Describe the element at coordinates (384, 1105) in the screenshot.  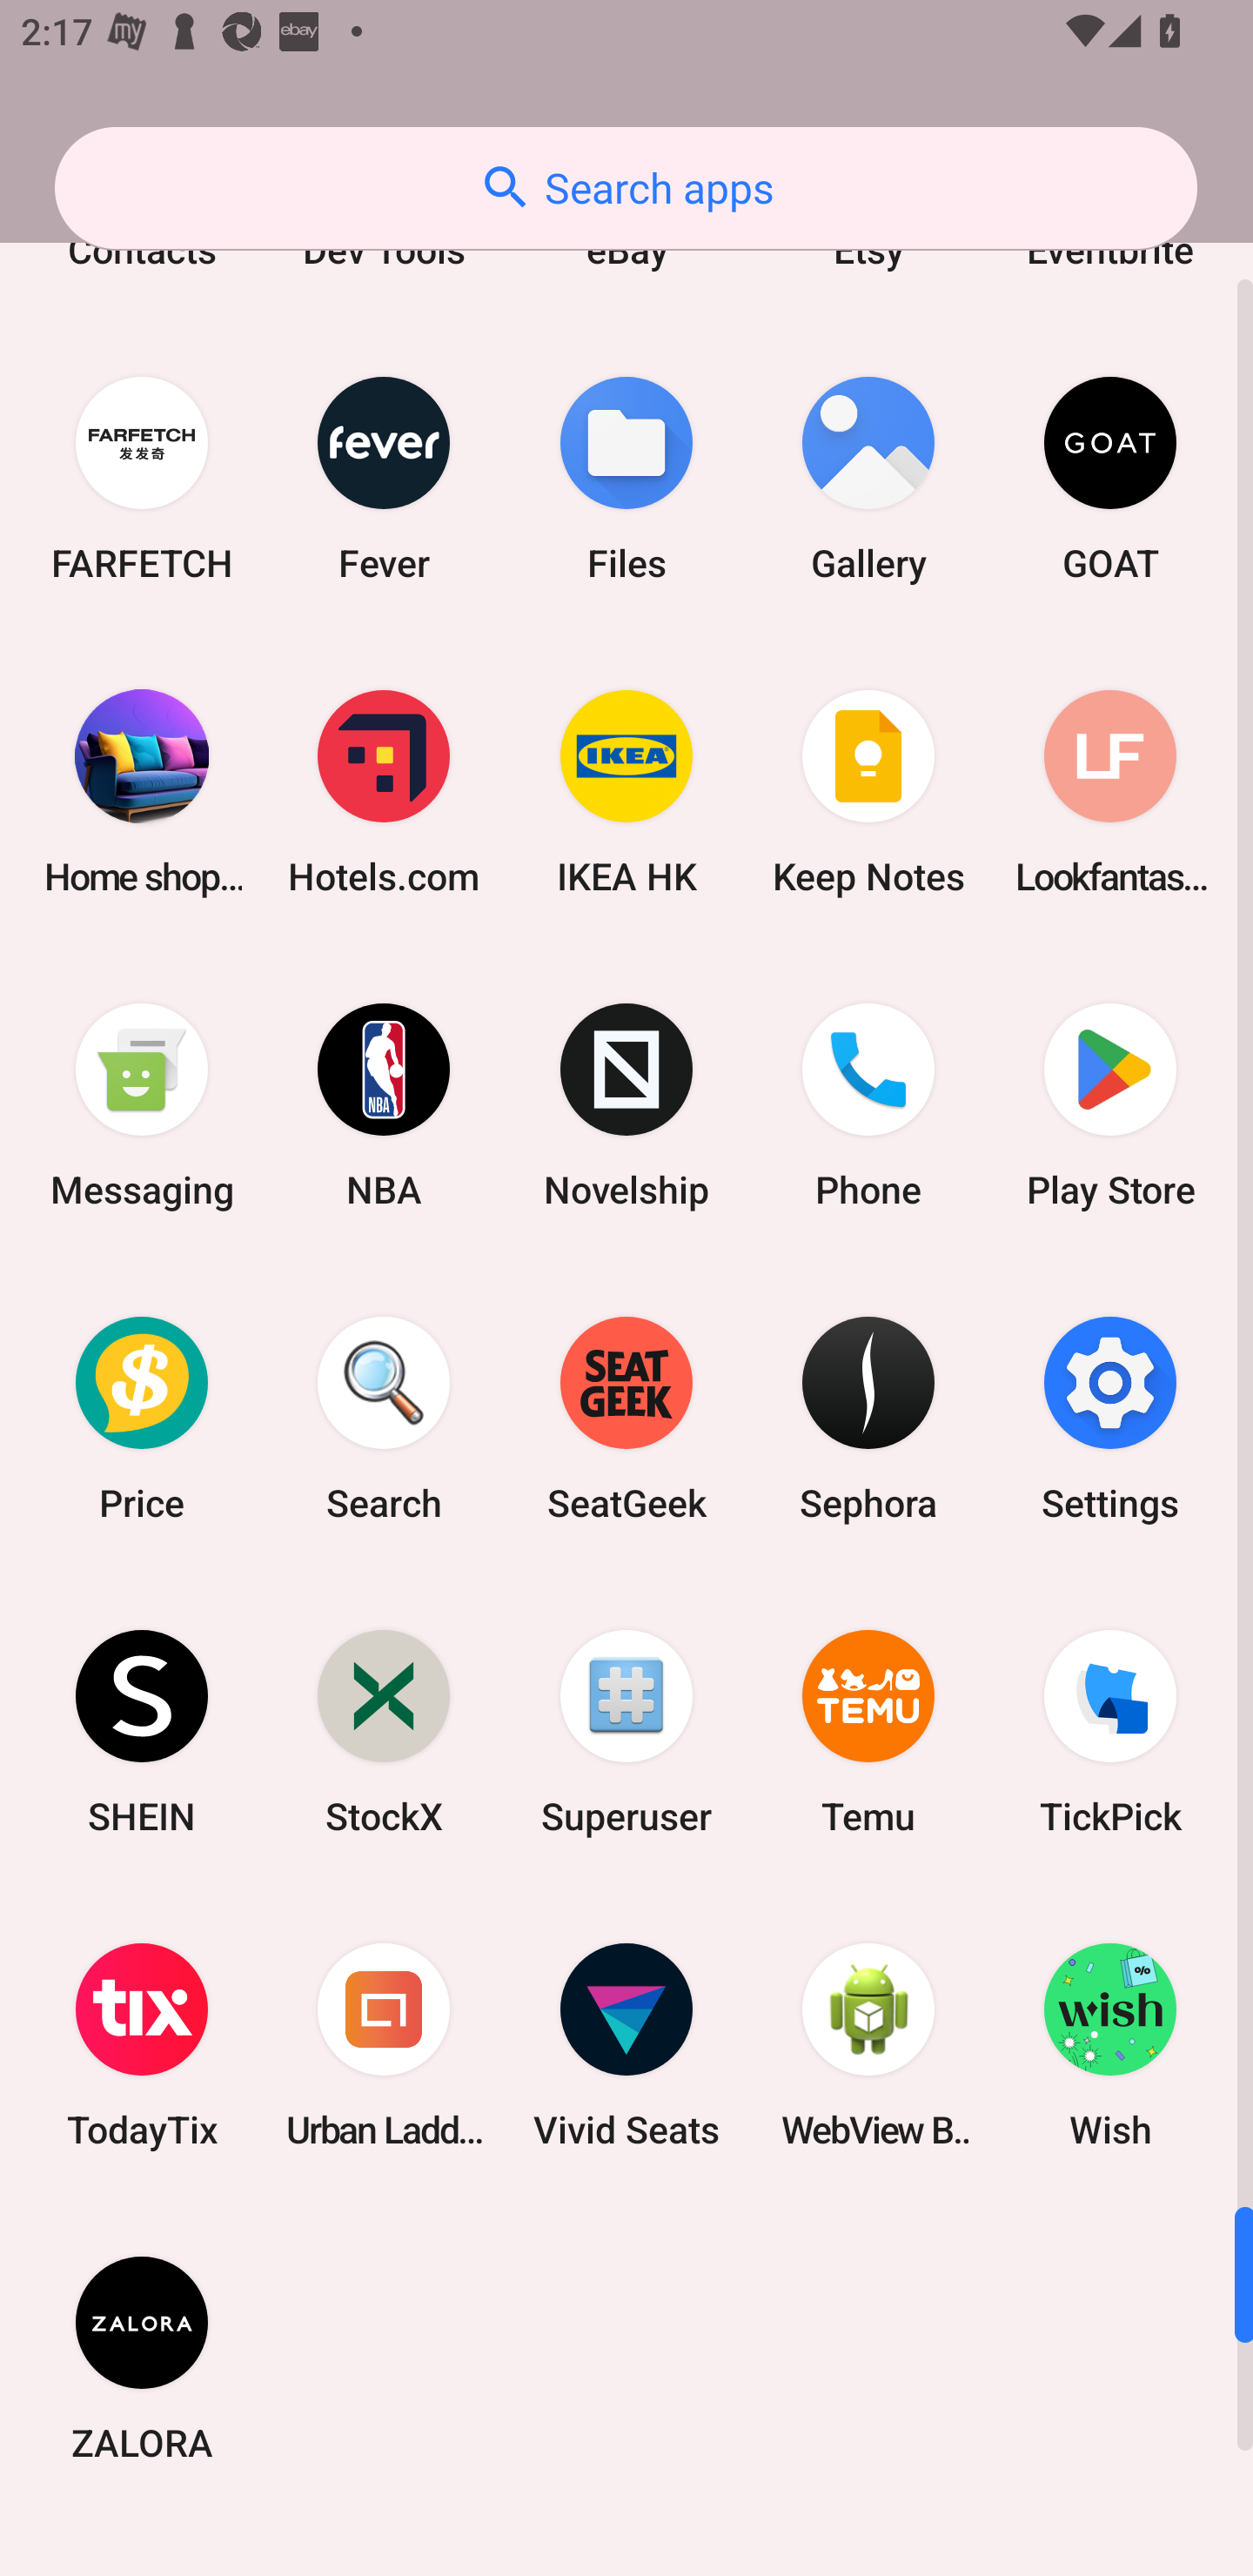
I see `NBA` at that location.